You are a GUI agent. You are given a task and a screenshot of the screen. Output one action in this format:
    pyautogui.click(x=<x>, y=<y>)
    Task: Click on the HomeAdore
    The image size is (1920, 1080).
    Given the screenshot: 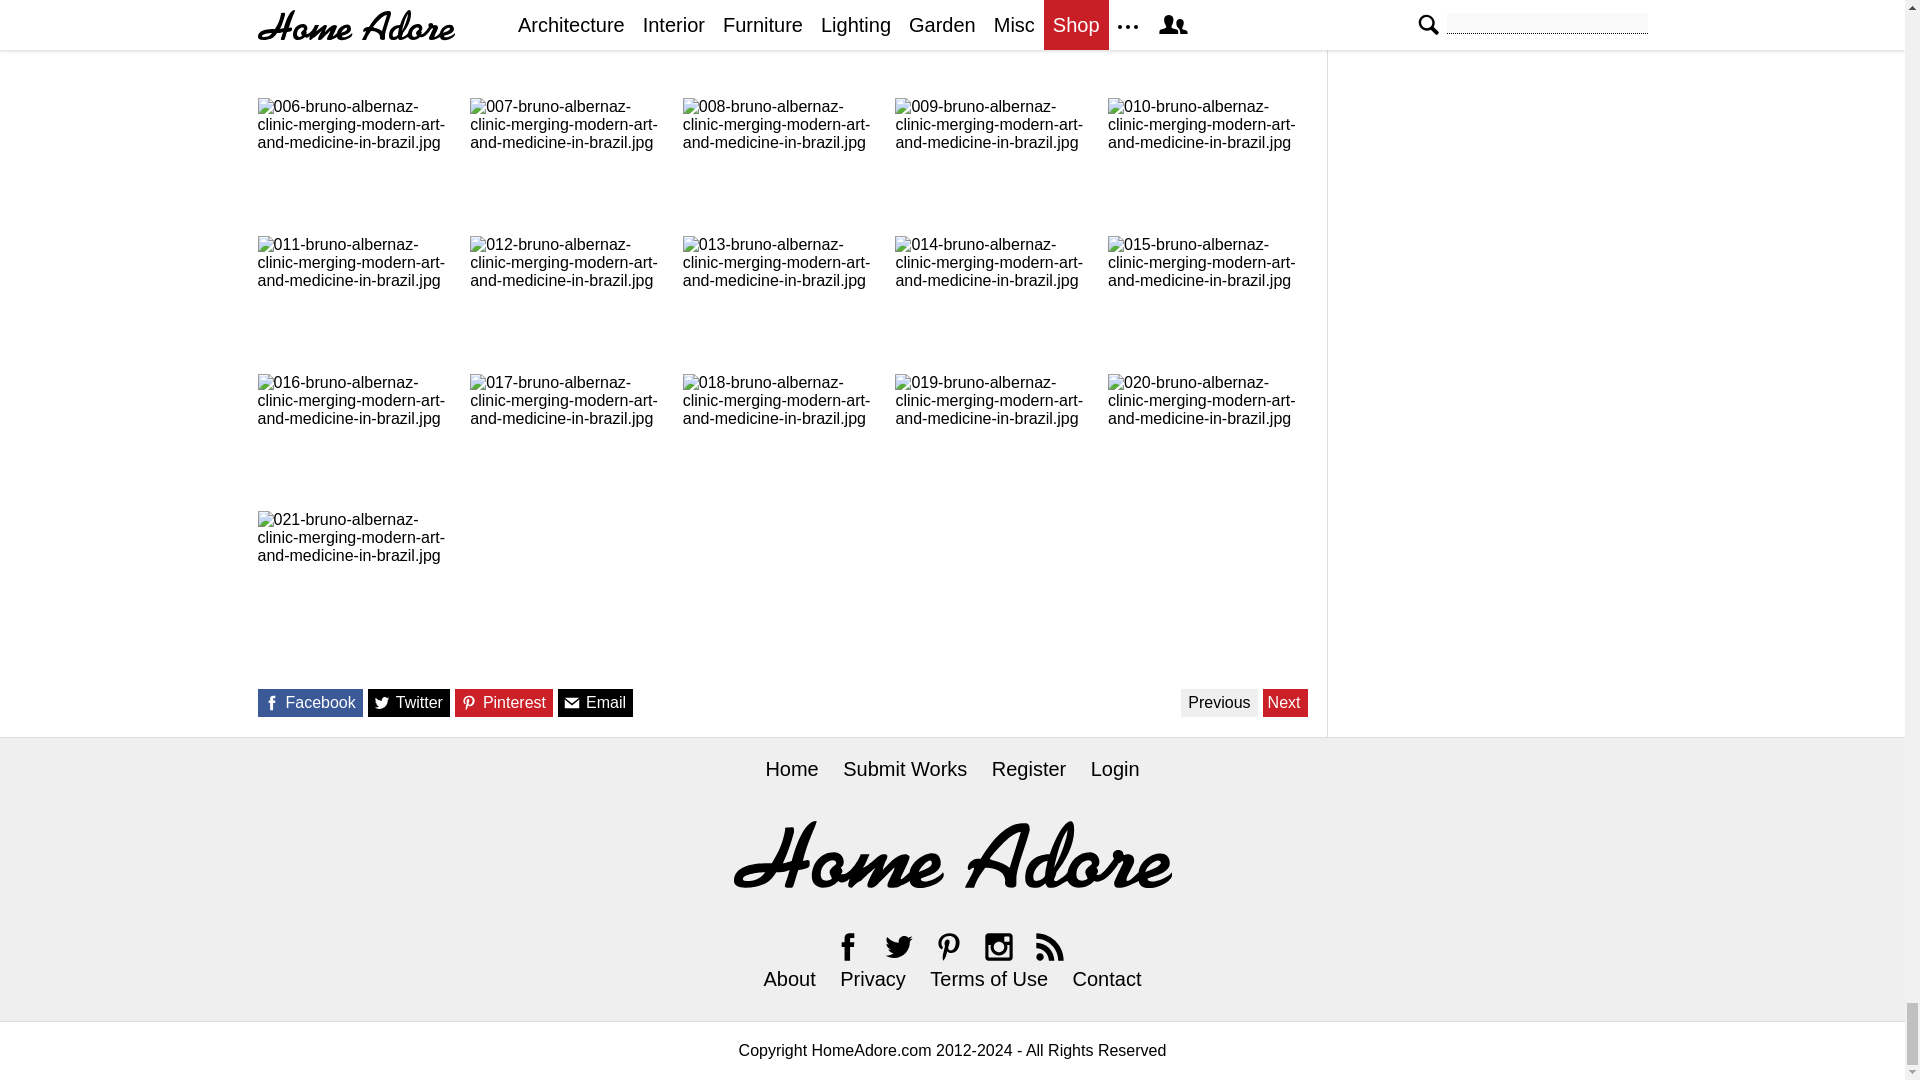 What is the action you would take?
    pyautogui.click(x=952, y=854)
    